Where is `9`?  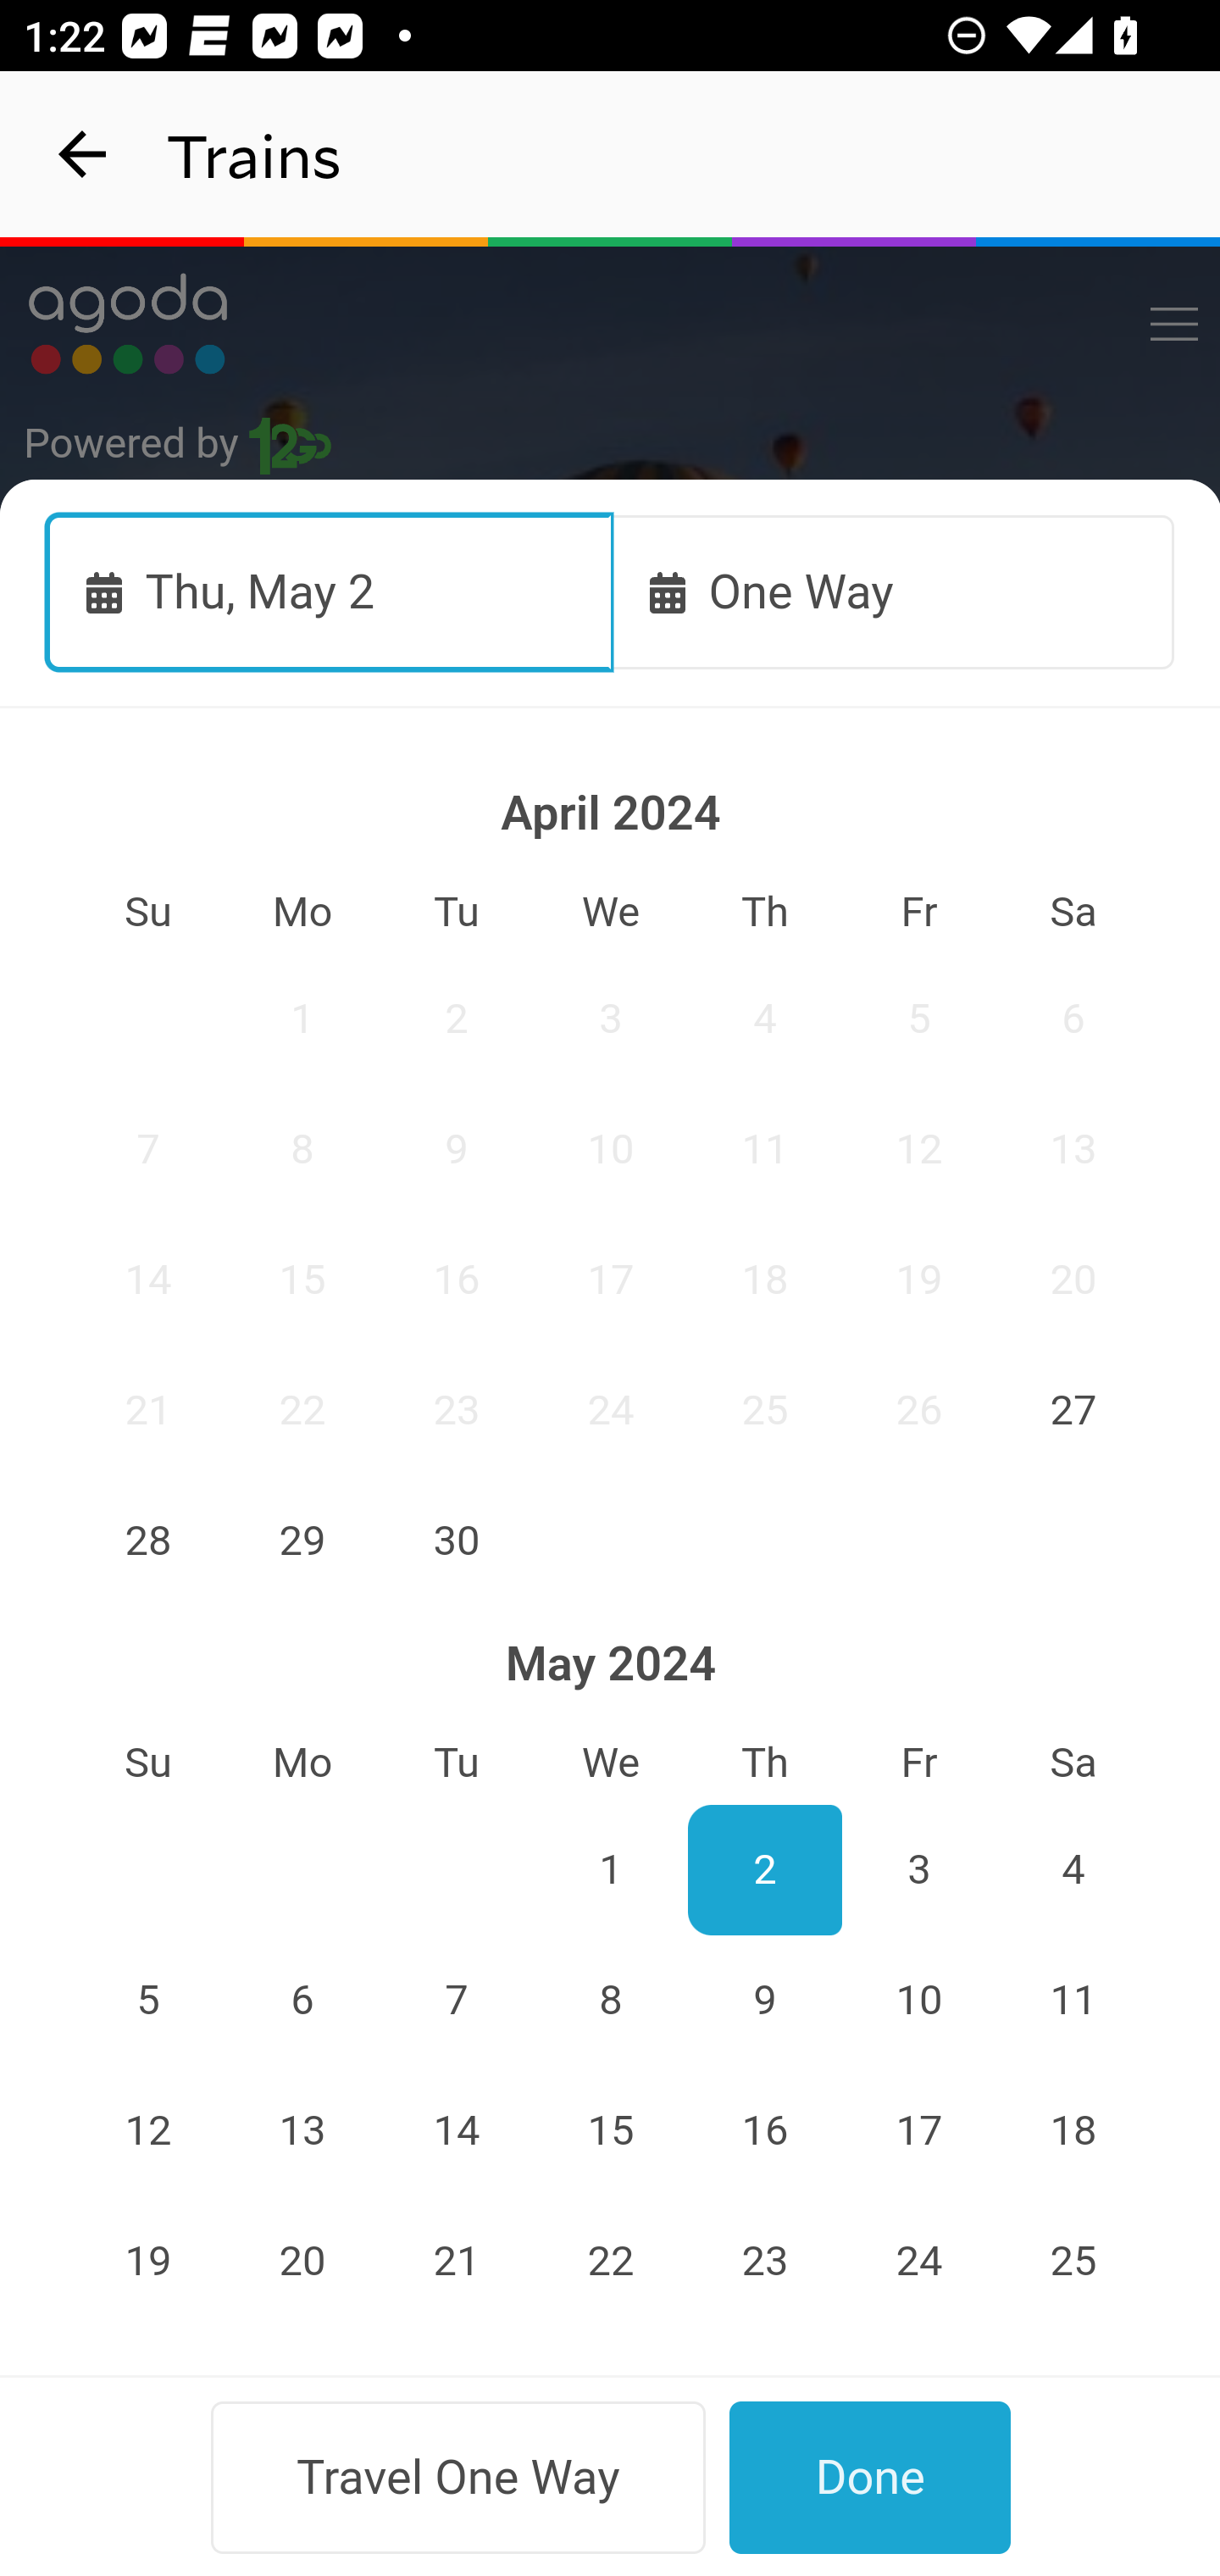
9 is located at coordinates (457, 1148).